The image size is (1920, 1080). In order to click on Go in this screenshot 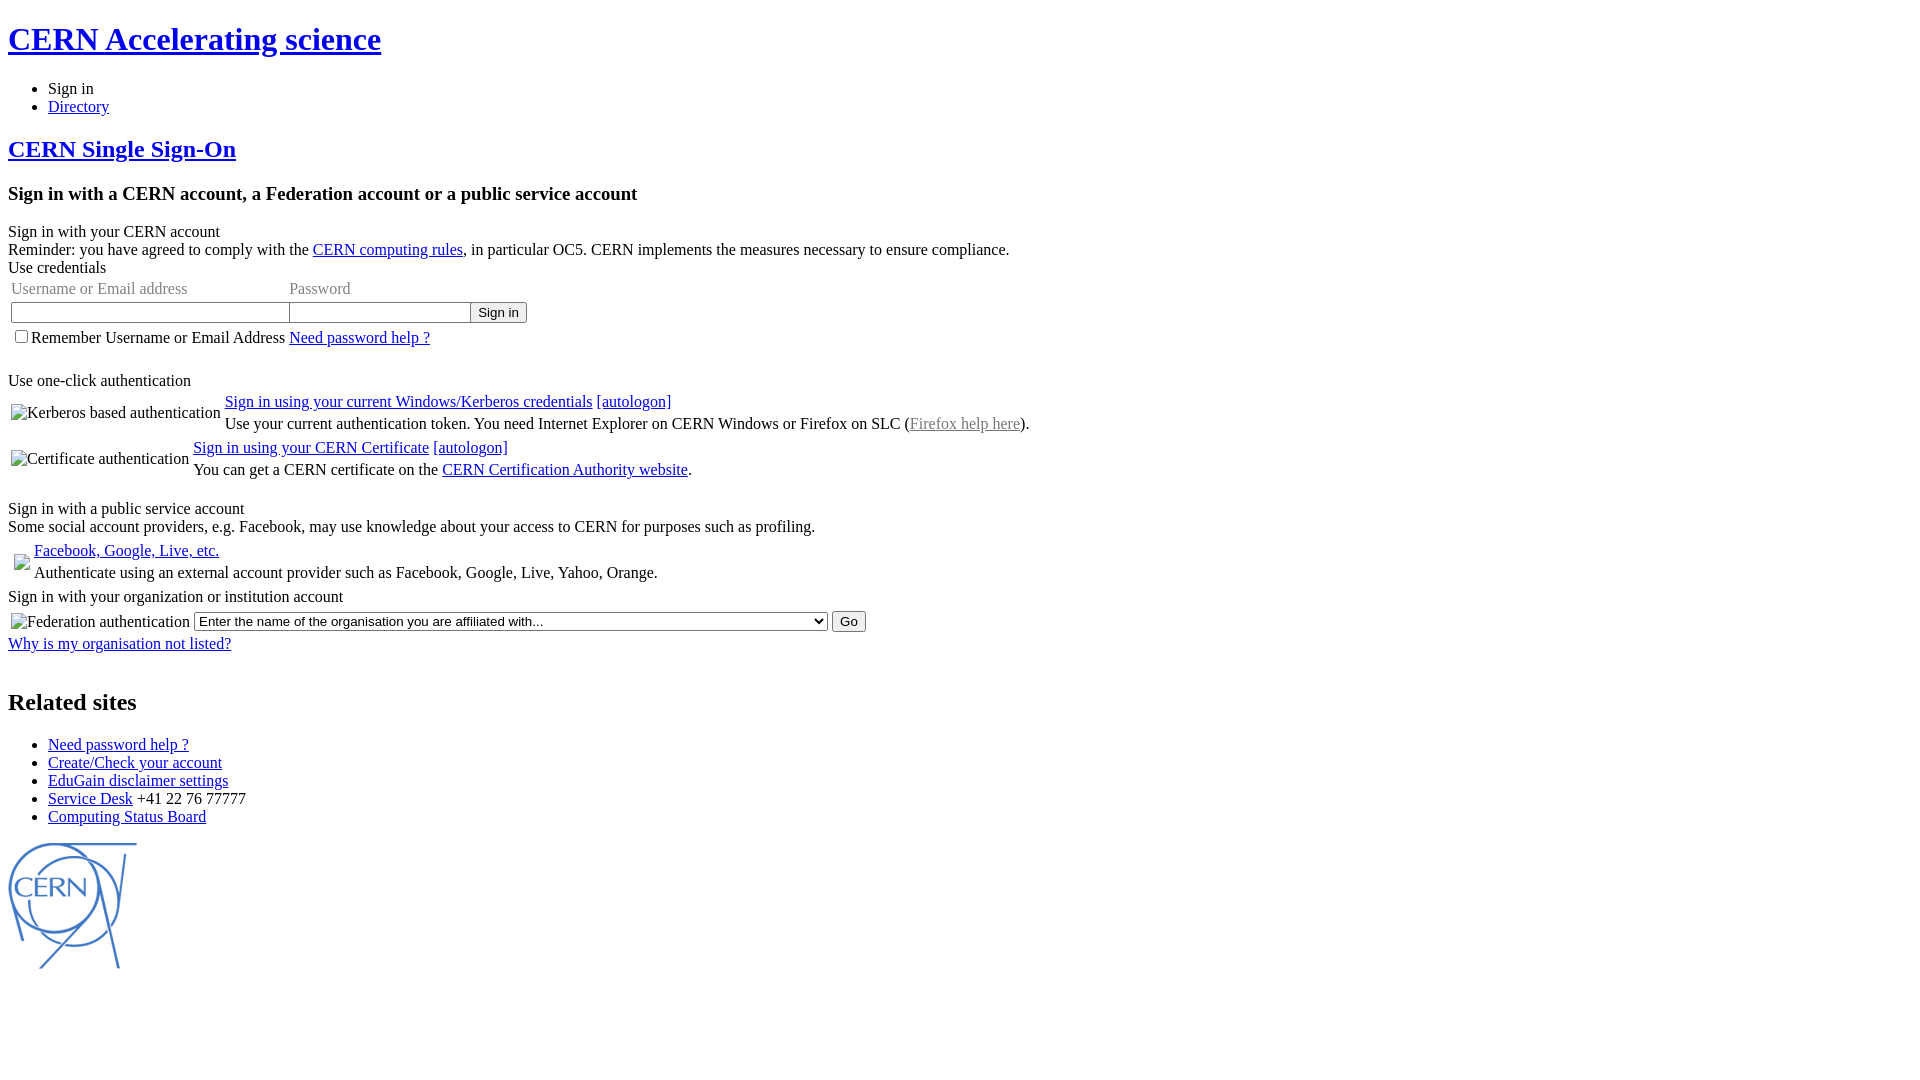, I will do `click(849, 622)`.